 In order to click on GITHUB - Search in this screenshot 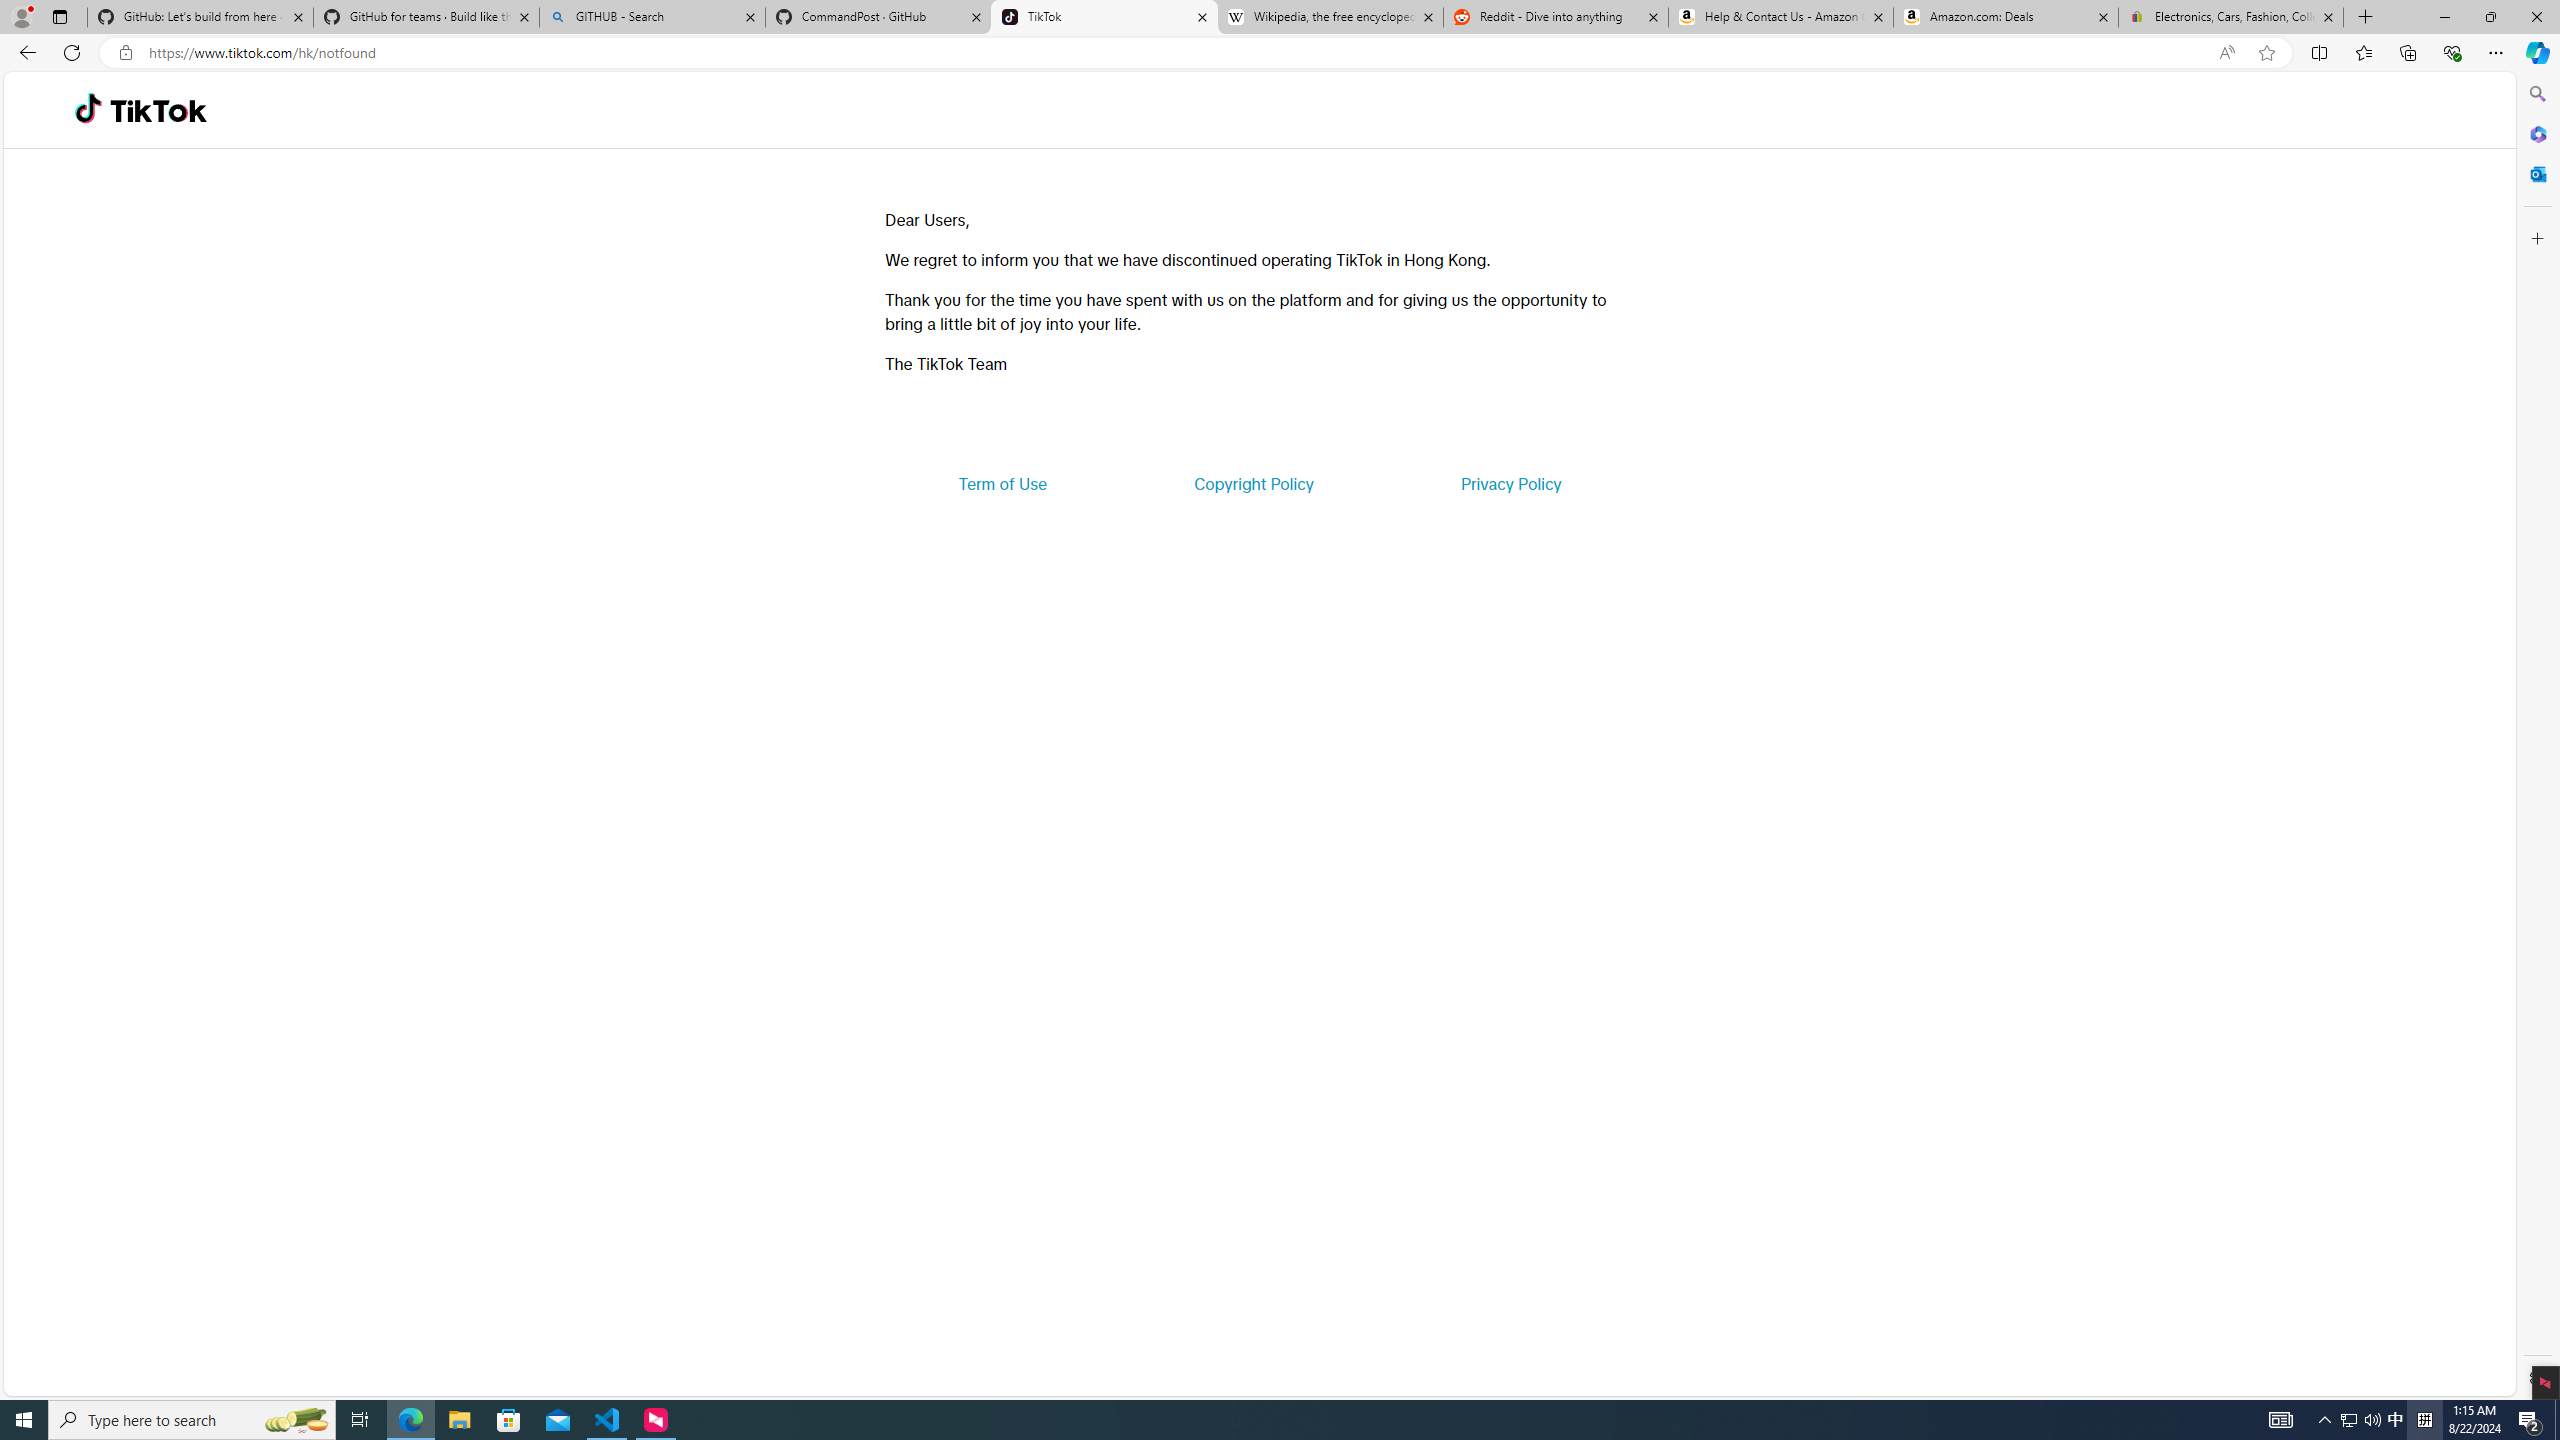, I will do `click(651, 17)`.